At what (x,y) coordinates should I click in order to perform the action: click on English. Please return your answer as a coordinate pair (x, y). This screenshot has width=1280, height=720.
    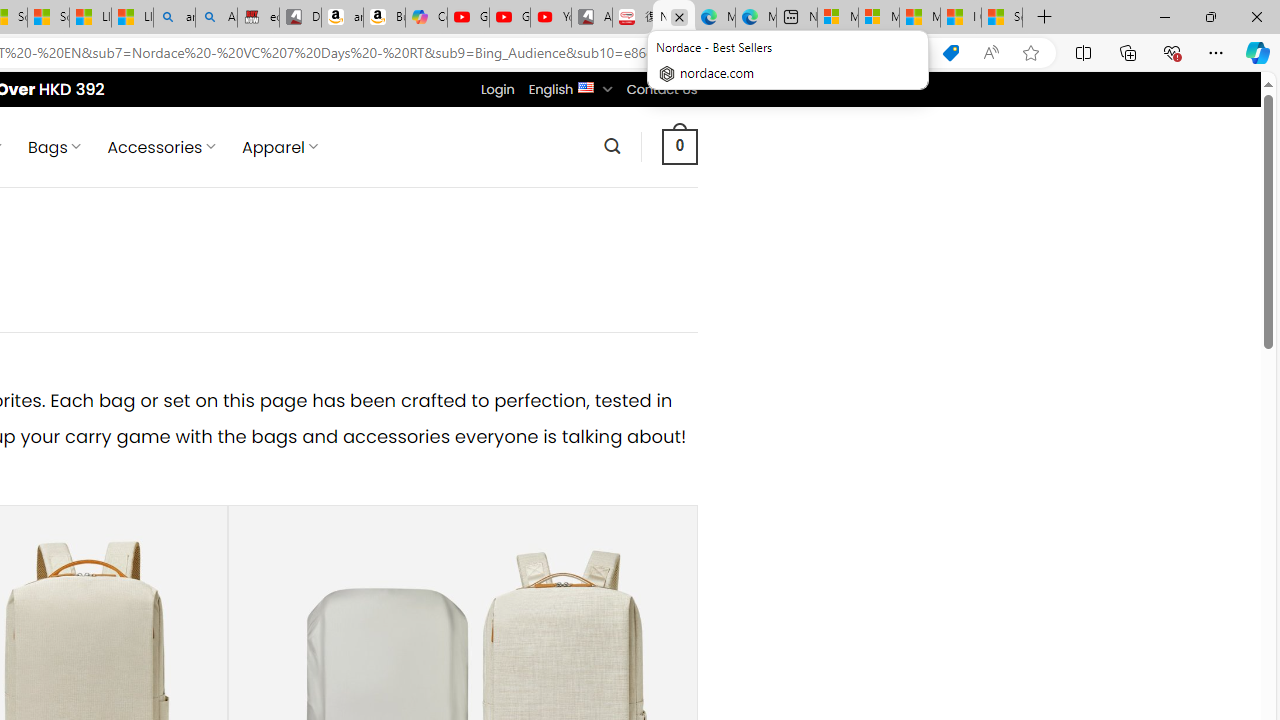
    Looking at the image, I should click on (586, 86).